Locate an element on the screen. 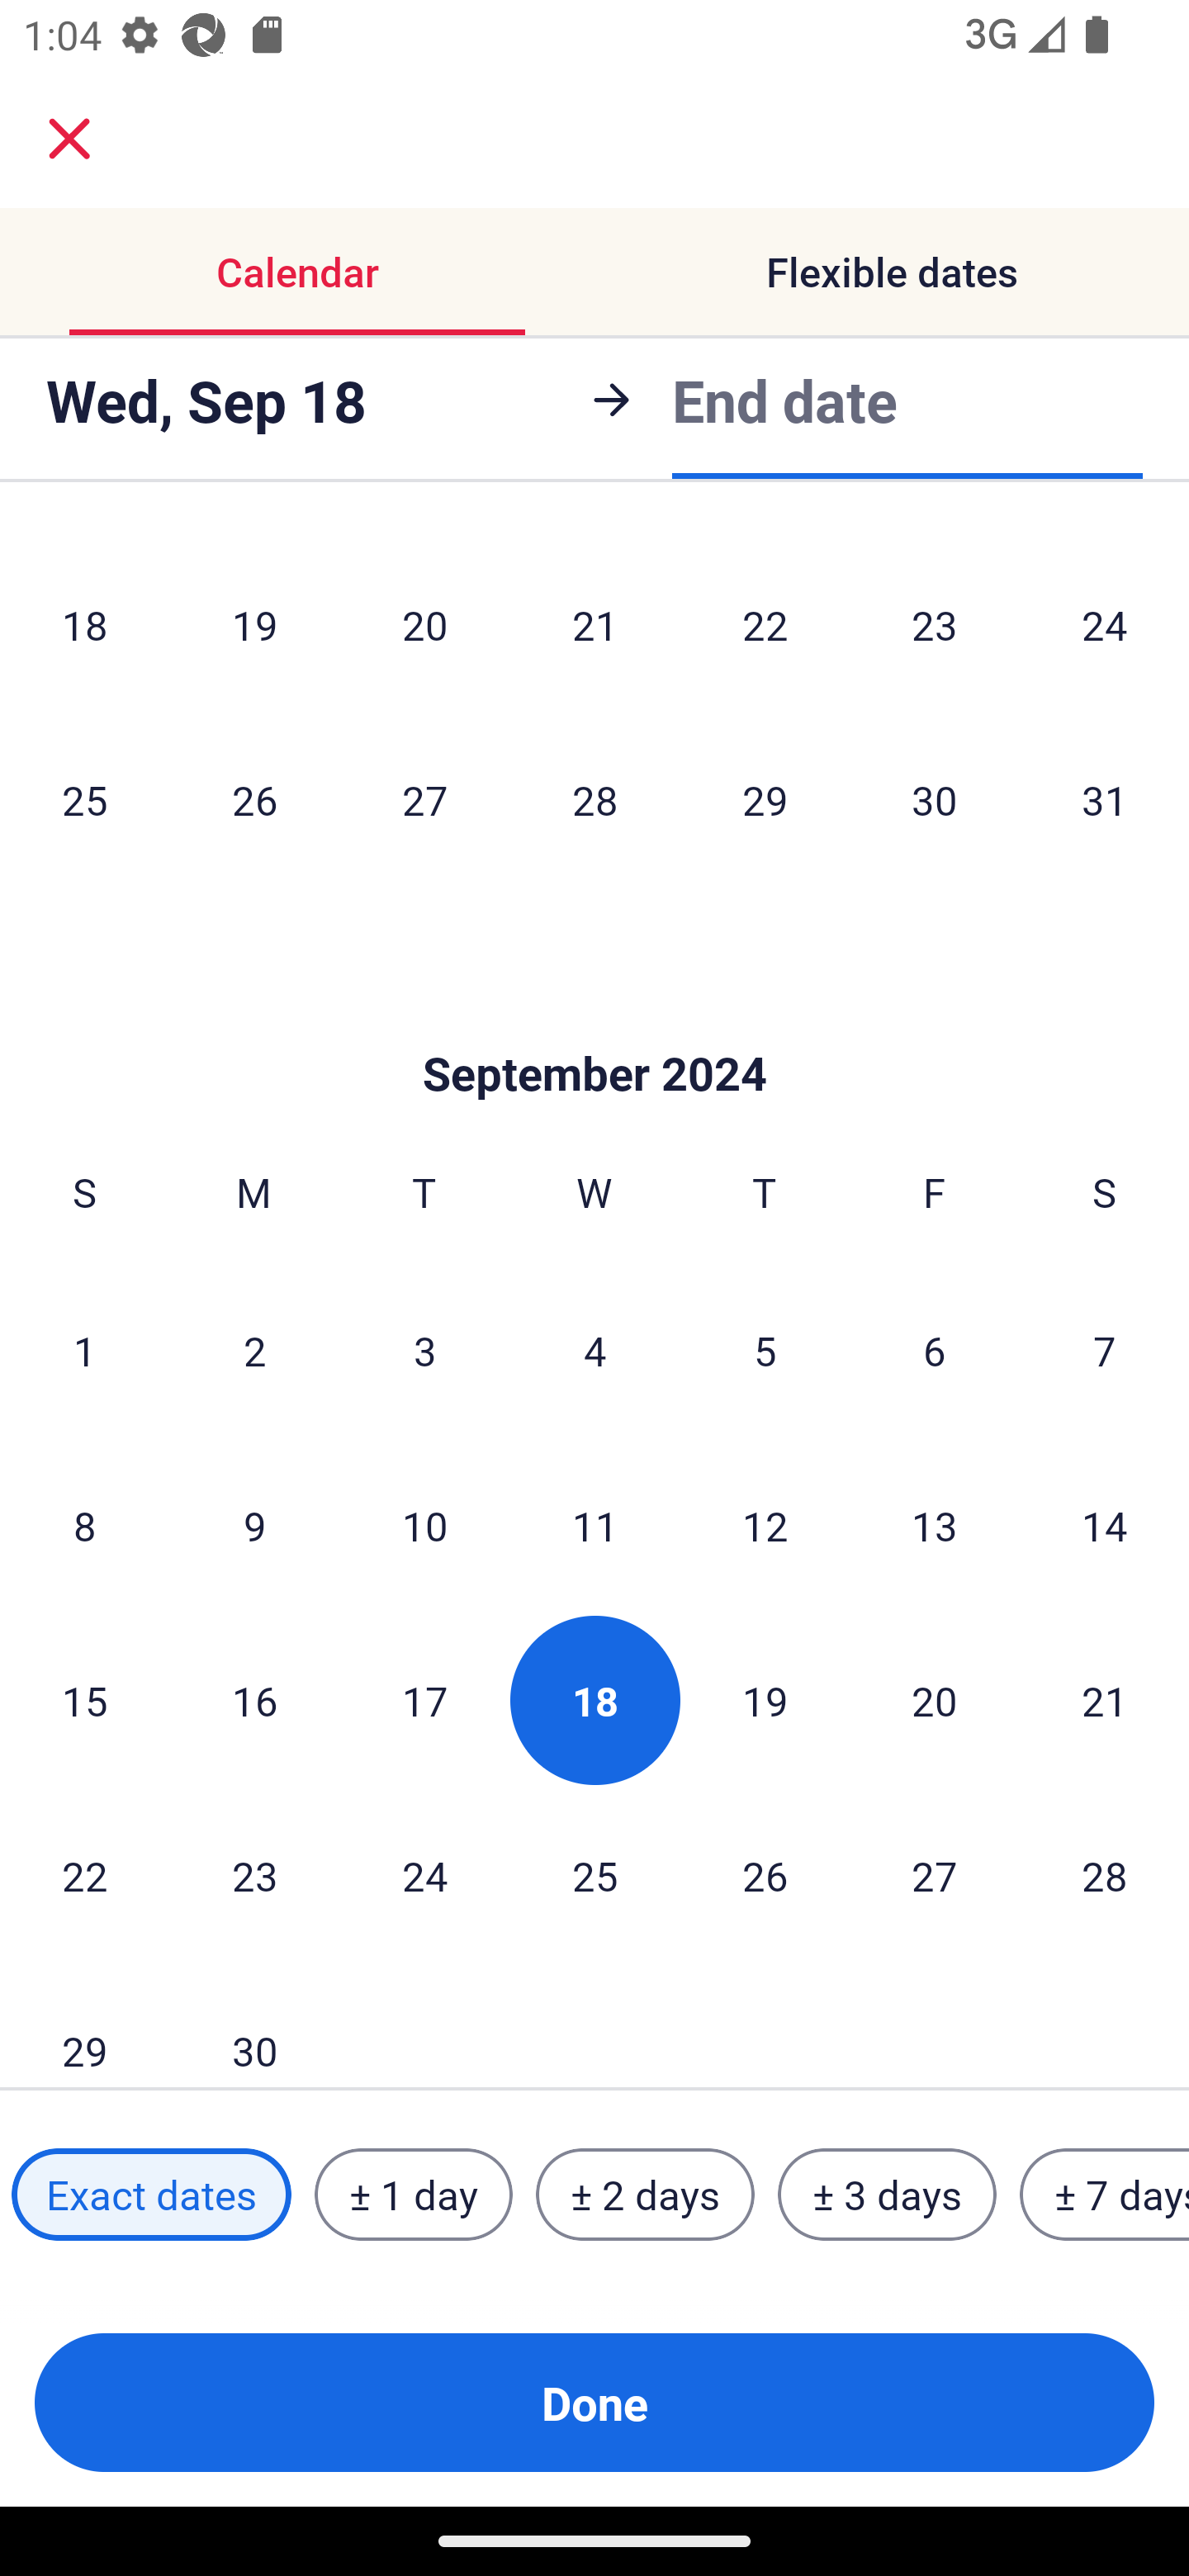 This screenshot has height=2576, width=1189. 17 Tuesday, September 17, 2024 is located at coordinates (424, 1700).